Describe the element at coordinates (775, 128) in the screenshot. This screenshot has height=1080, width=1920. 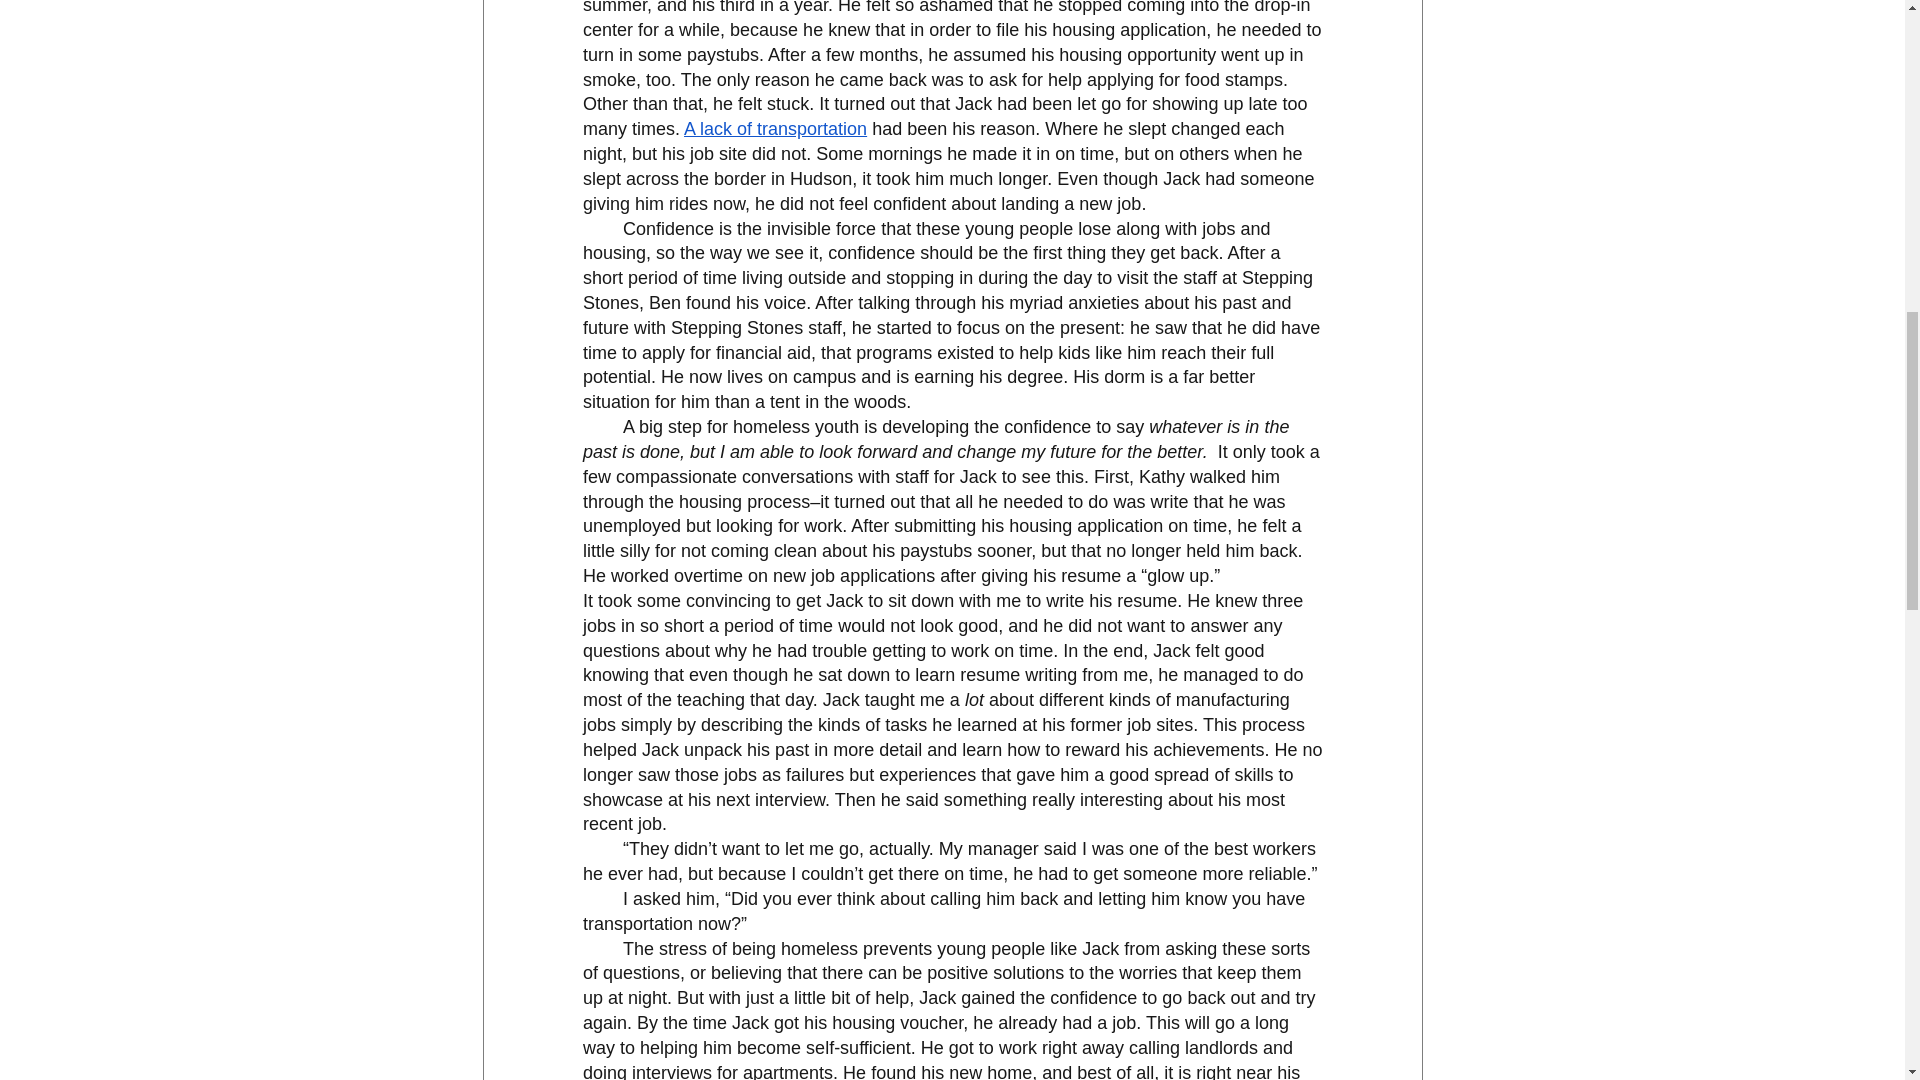
I see `A lack of transportation` at that location.